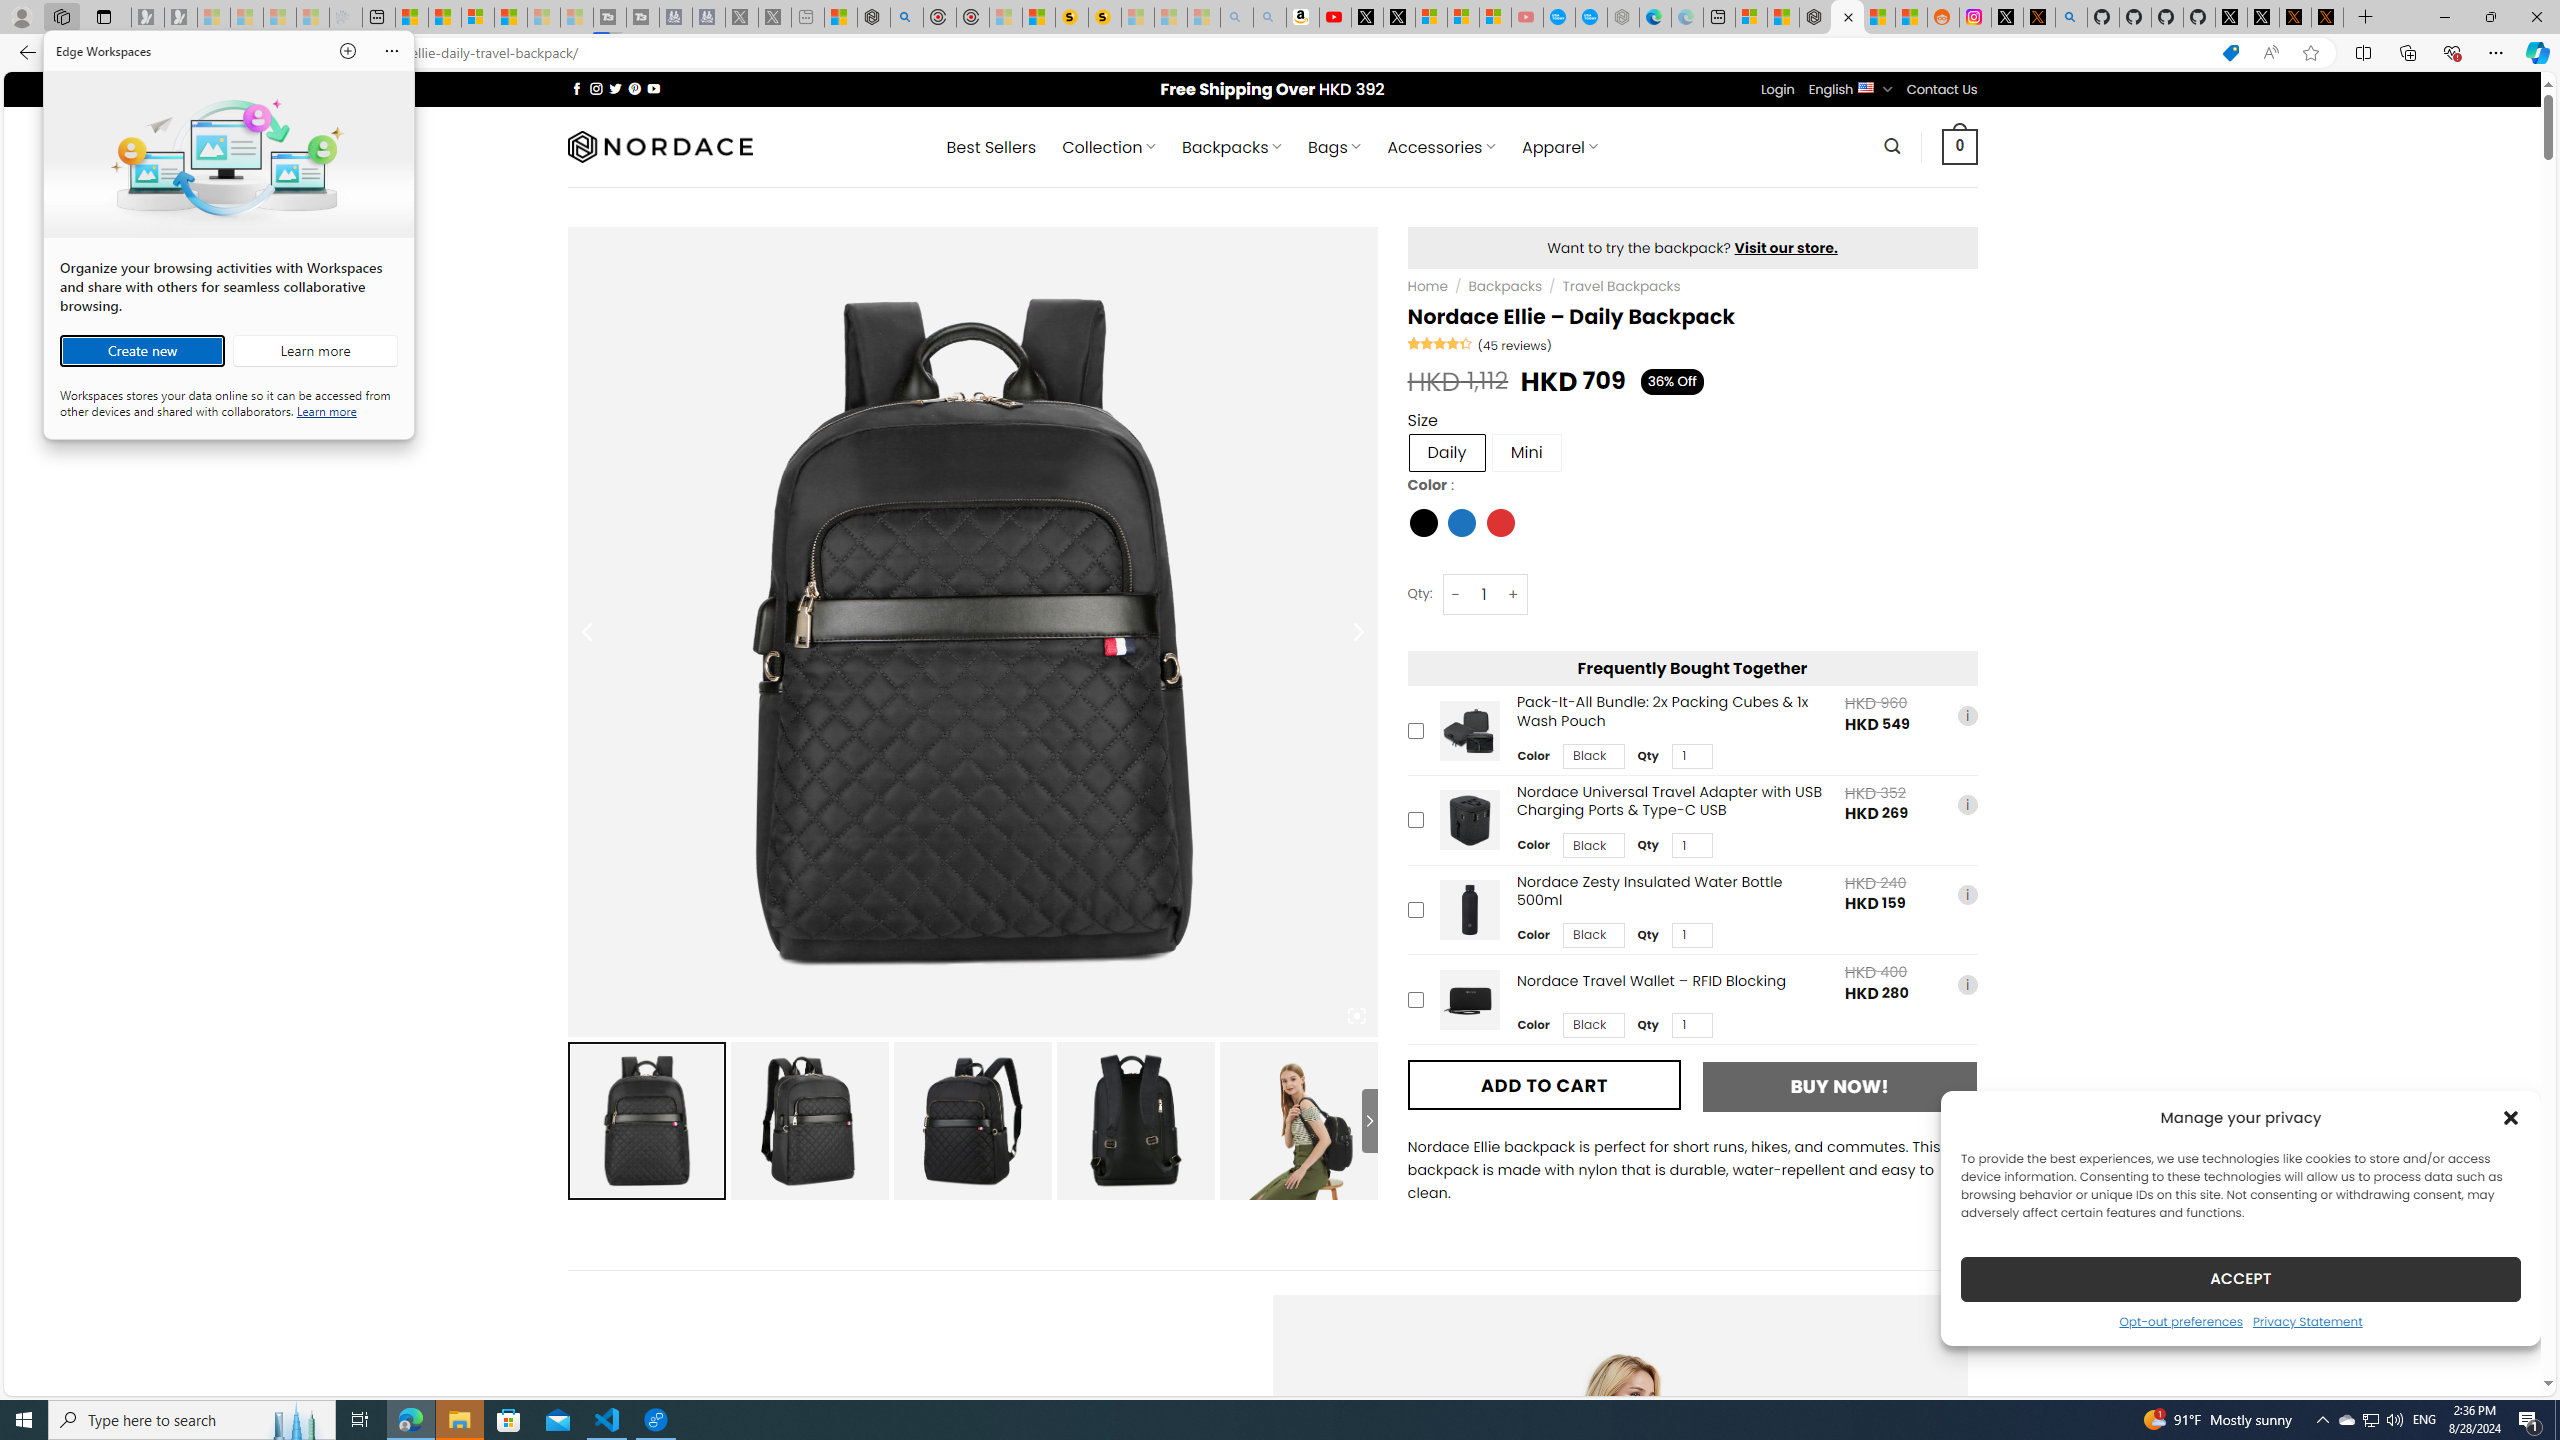 This screenshot has height=1440, width=2560. What do you see at coordinates (1504, 286) in the screenshot?
I see `Backpacks` at bounding box center [1504, 286].